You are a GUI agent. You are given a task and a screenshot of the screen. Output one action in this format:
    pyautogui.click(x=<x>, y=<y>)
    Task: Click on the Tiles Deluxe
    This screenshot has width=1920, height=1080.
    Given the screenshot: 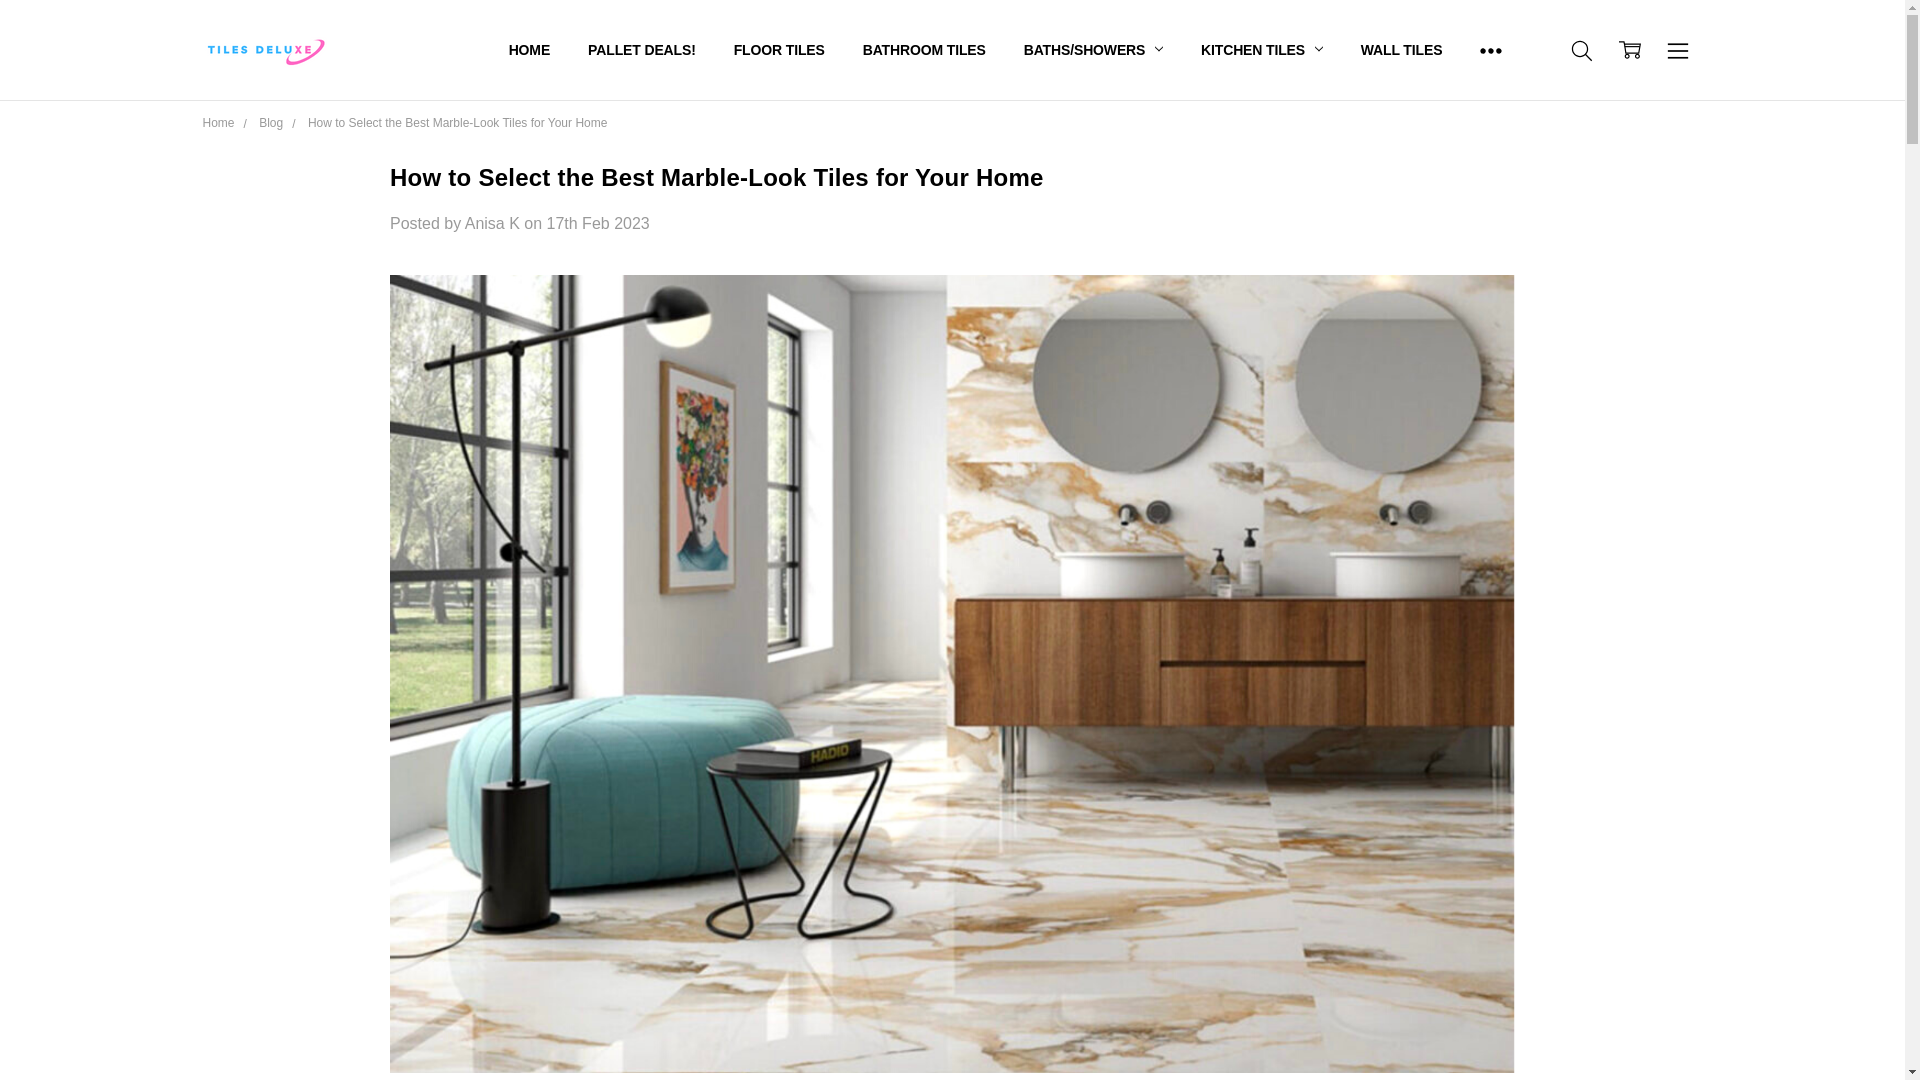 What is the action you would take?
    pyautogui.click(x=264, y=49)
    